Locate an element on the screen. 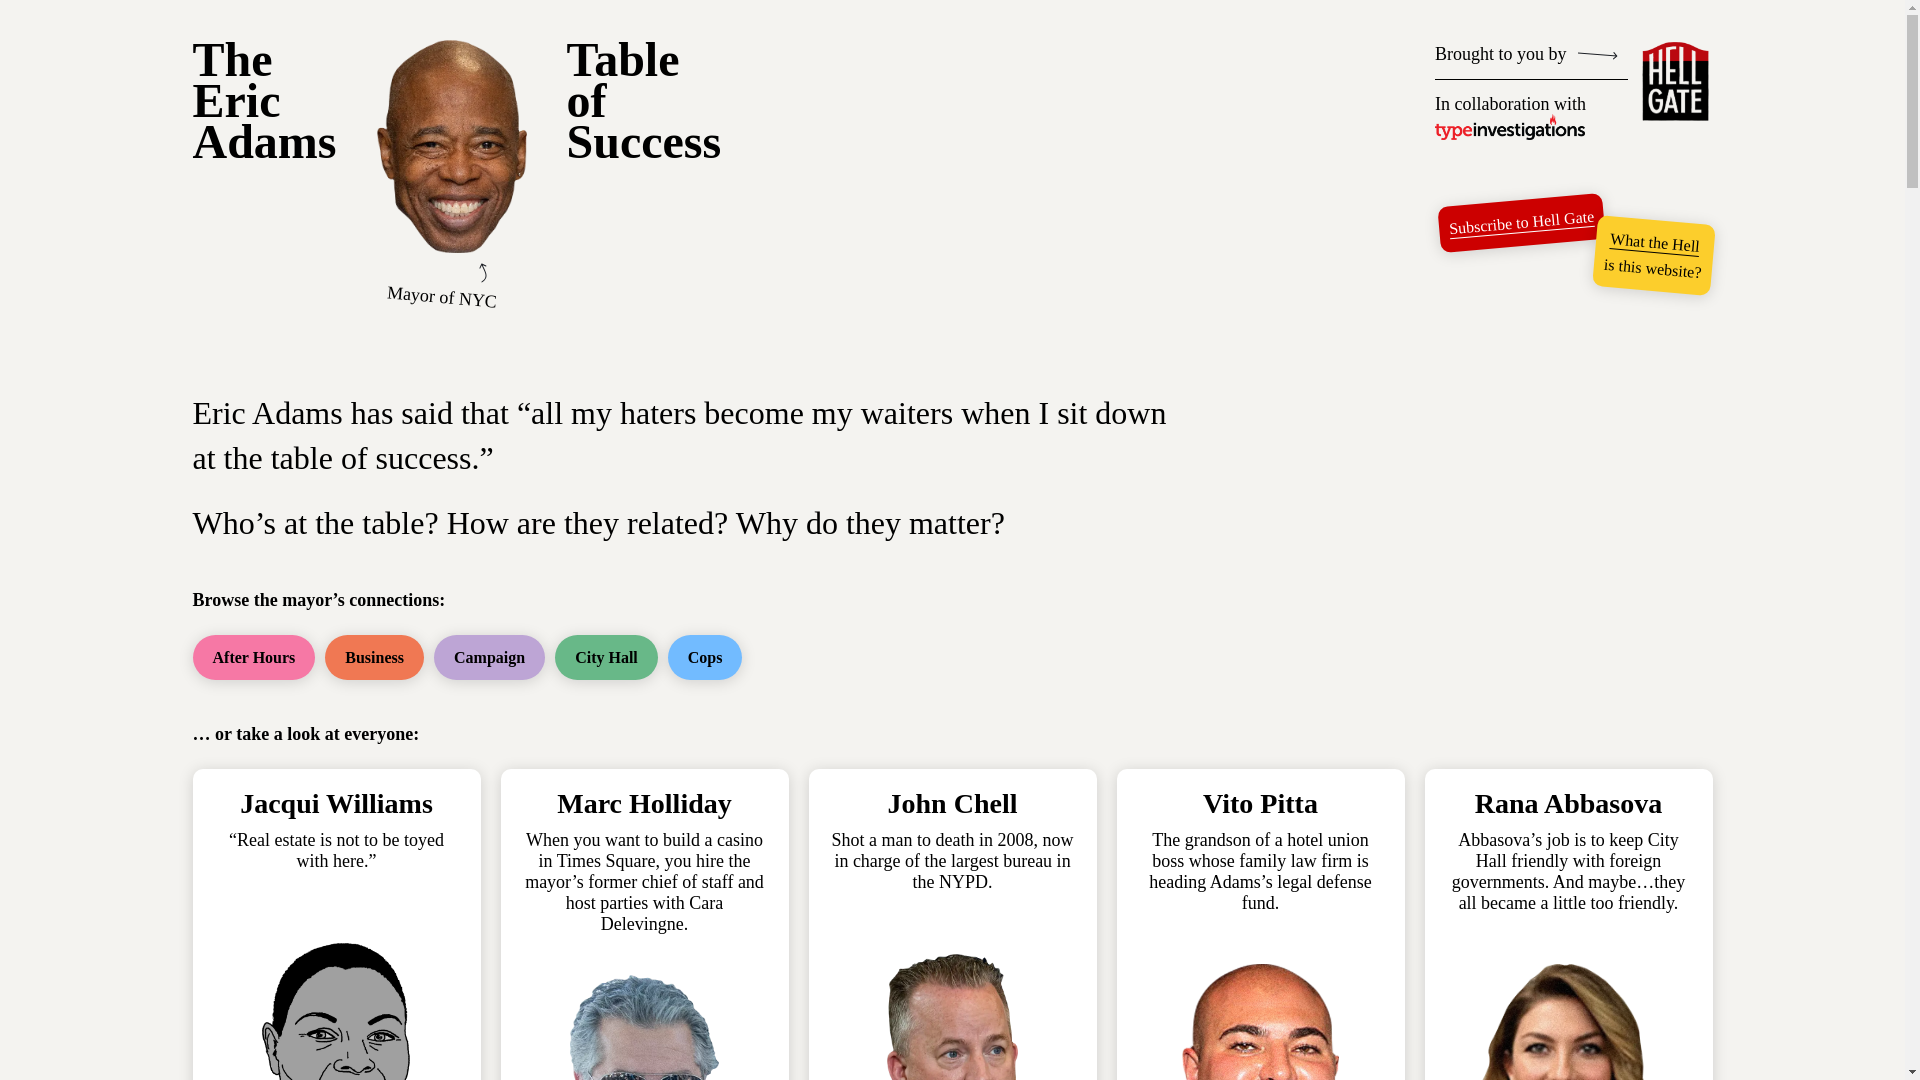 This screenshot has height=1080, width=1920. Marc Holliday is located at coordinates (644, 803).